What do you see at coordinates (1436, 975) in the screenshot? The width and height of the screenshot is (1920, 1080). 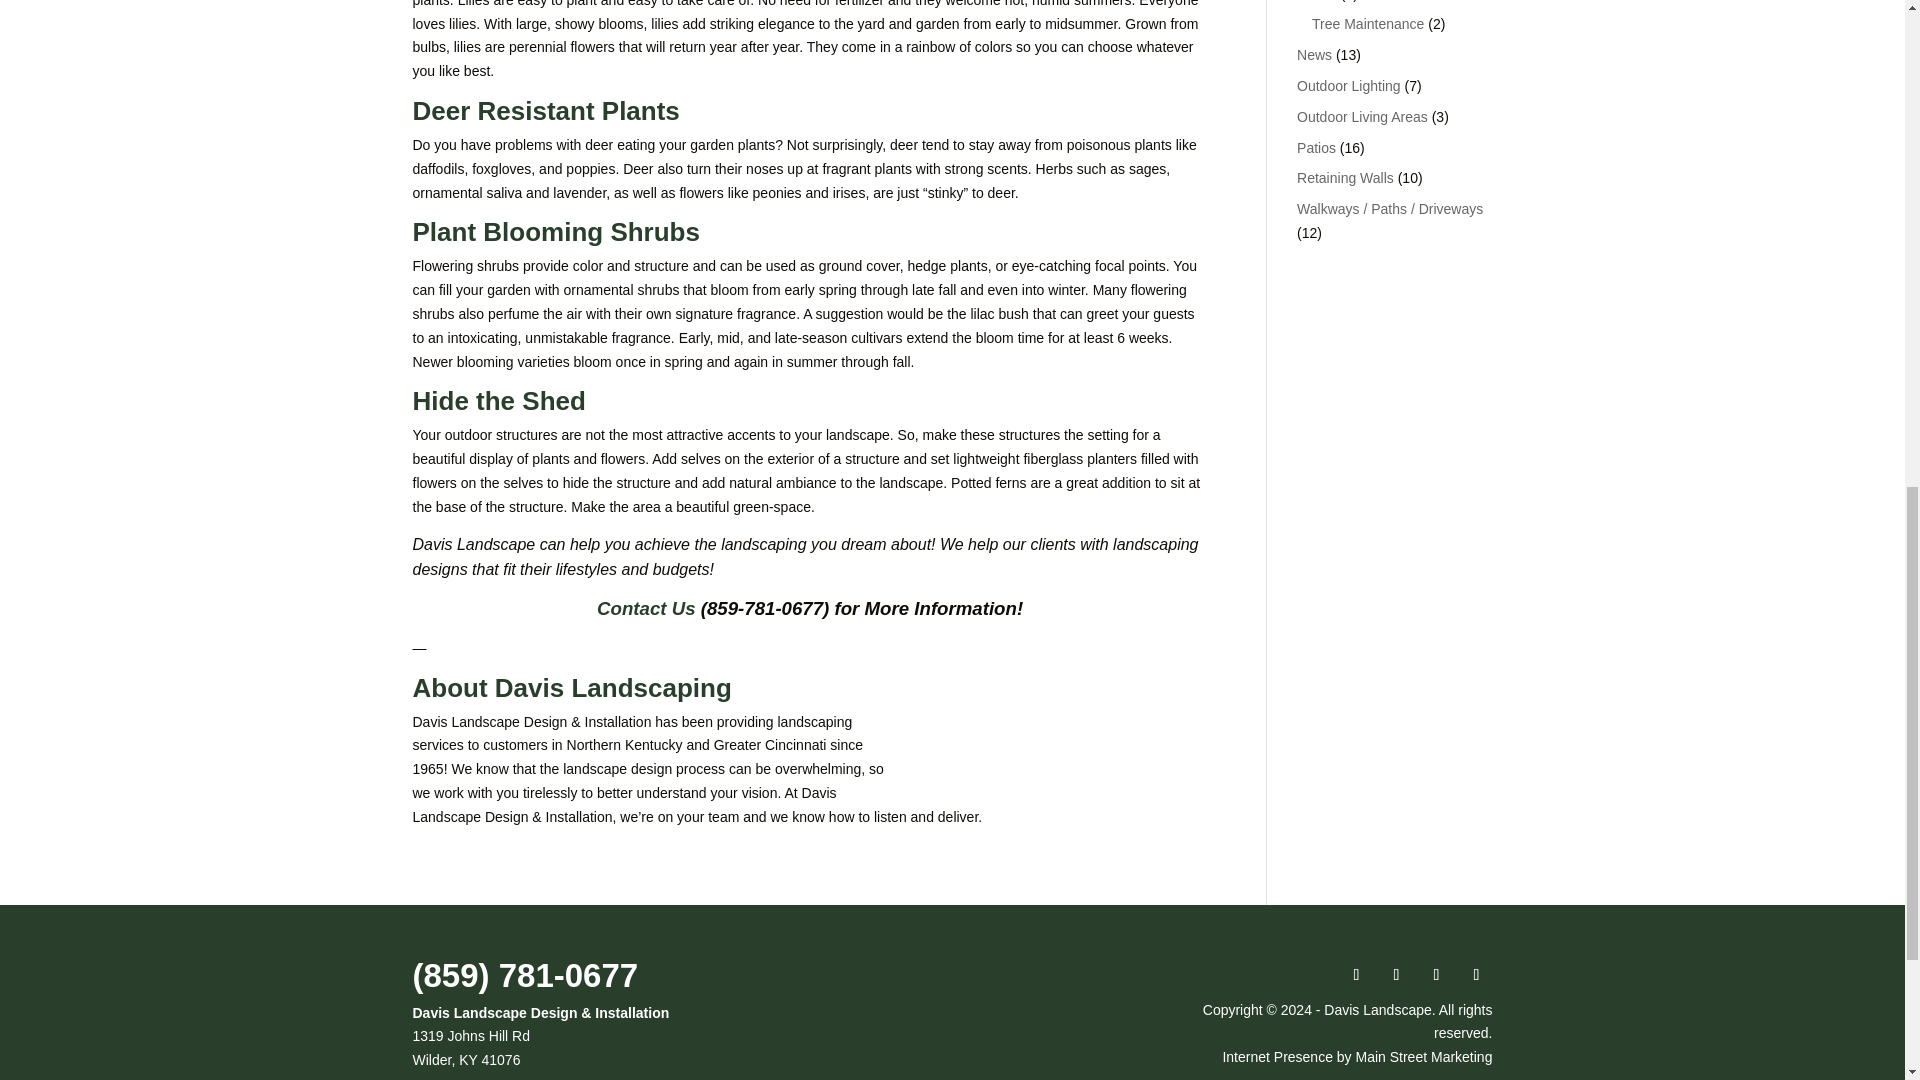 I see `Follow on LinkedIn` at bounding box center [1436, 975].